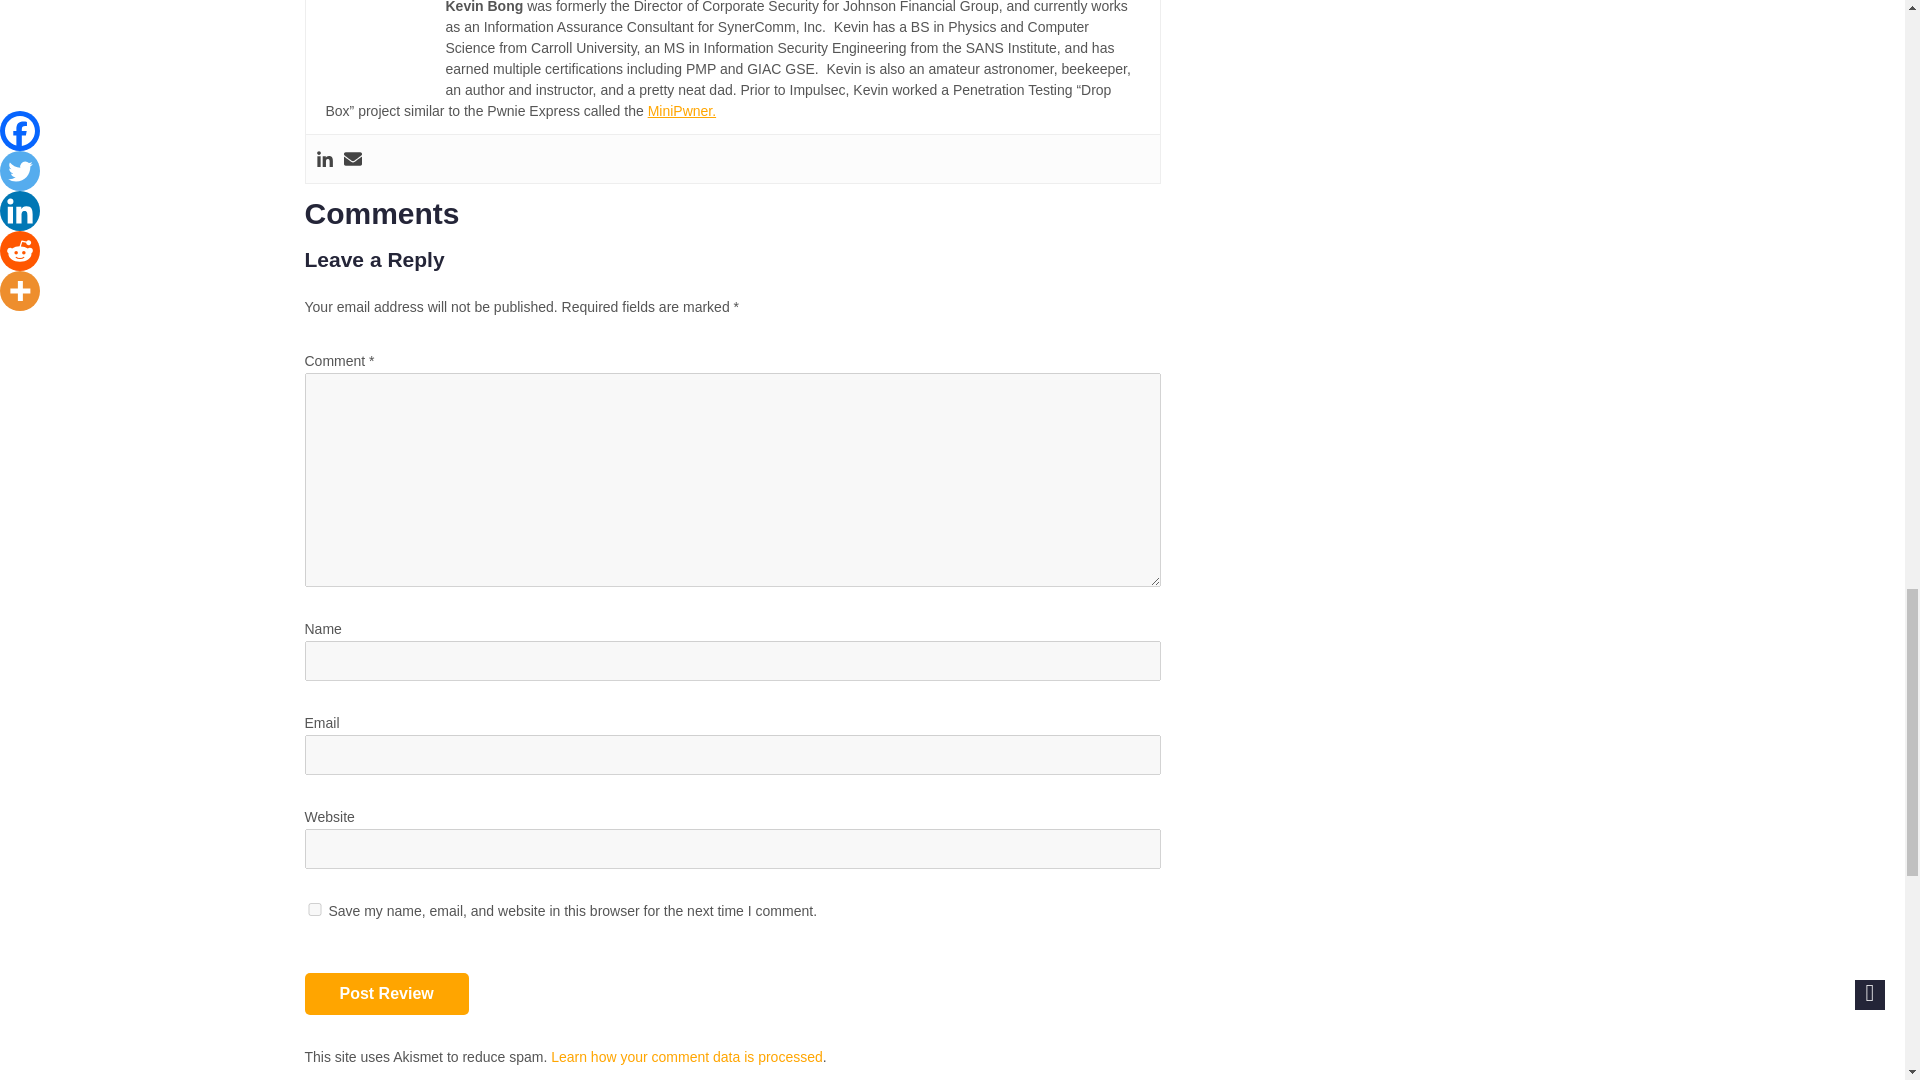  Describe the element at coordinates (314, 908) in the screenshot. I see `yes` at that location.